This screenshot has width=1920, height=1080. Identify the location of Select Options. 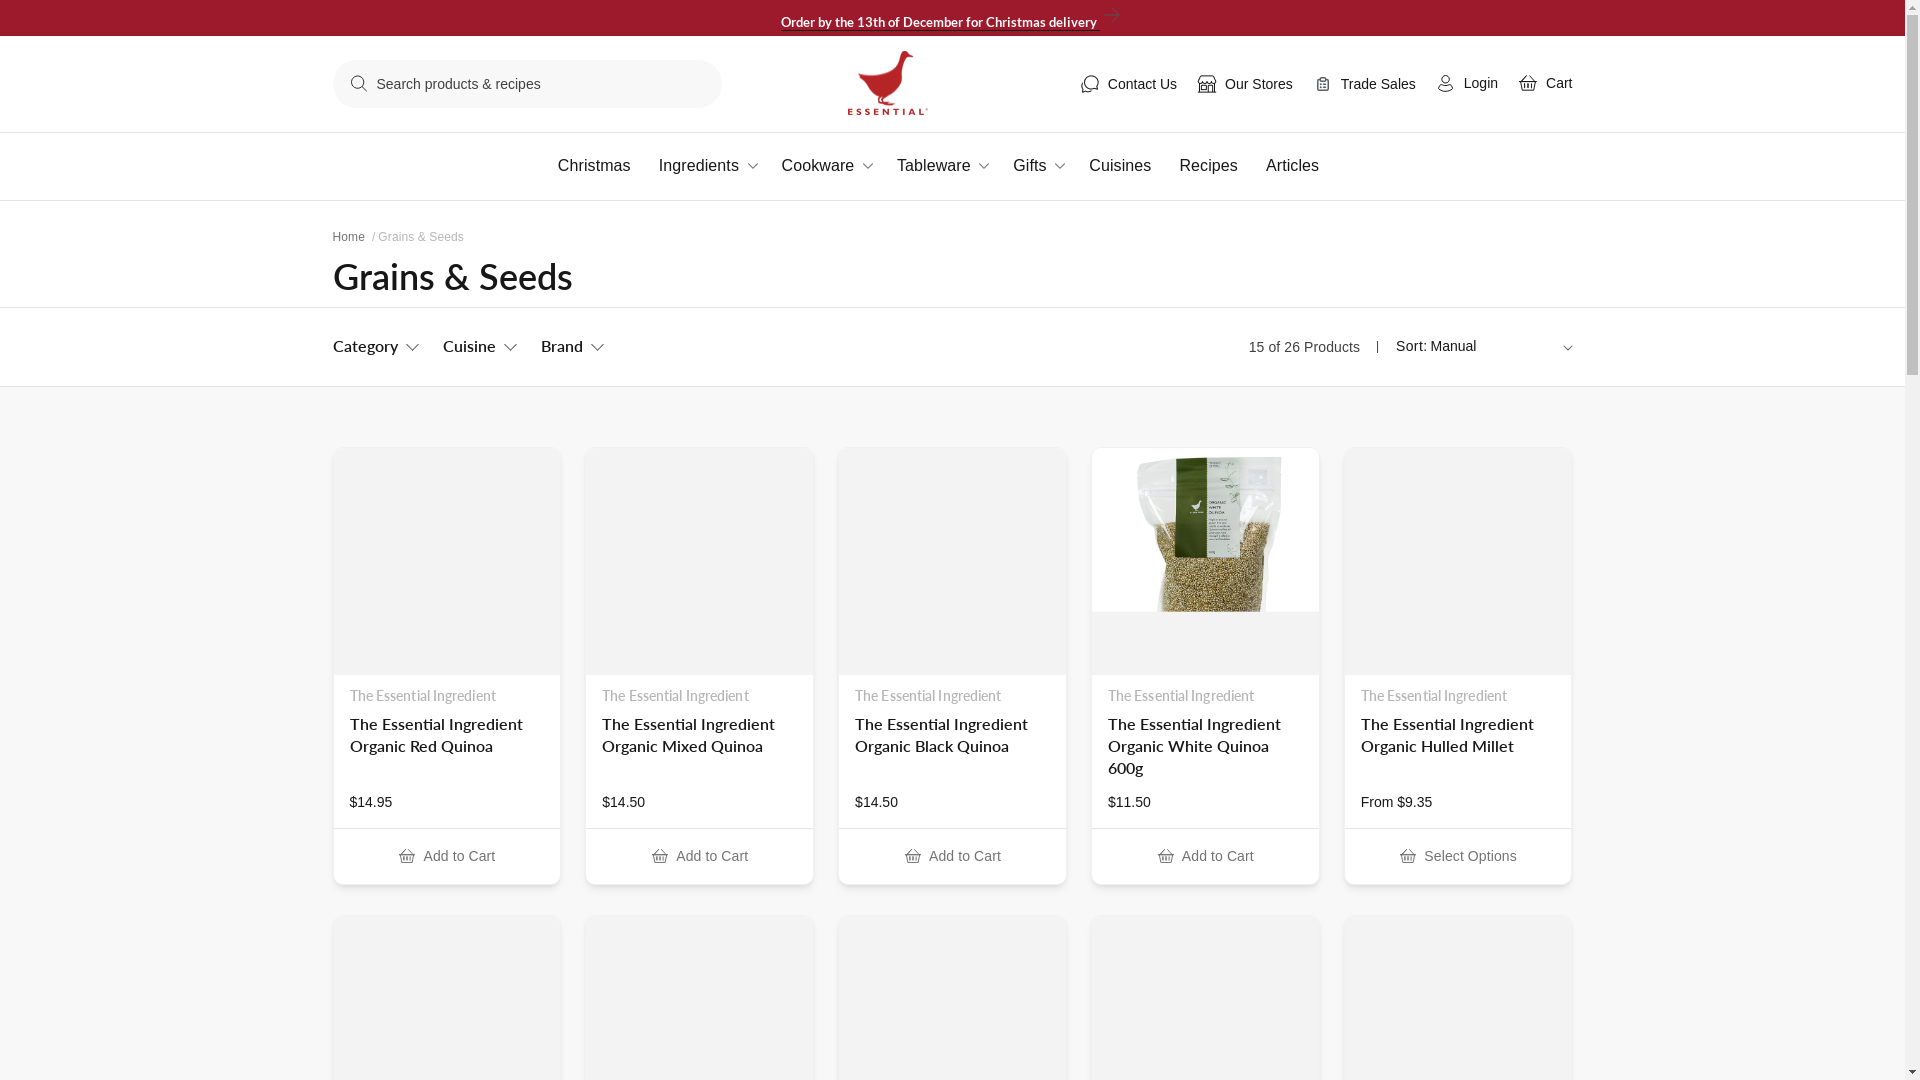
(1458, 855).